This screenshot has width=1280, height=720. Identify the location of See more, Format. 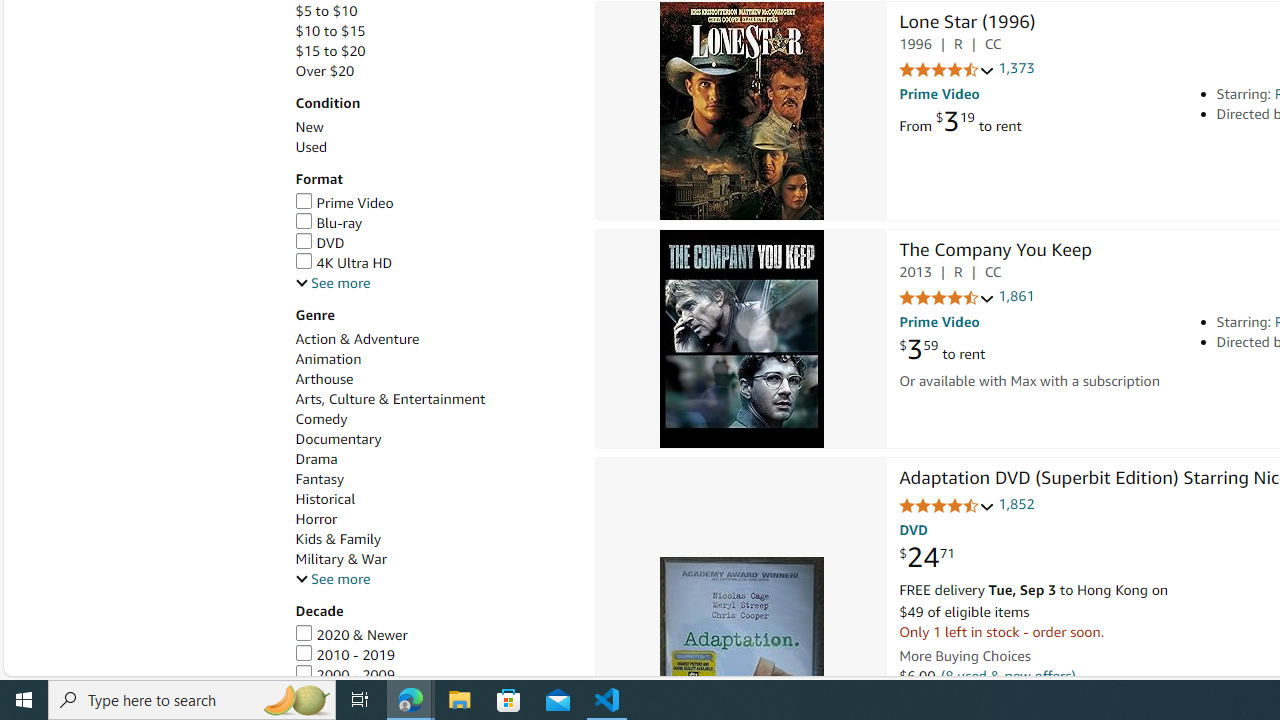
(332, 284).